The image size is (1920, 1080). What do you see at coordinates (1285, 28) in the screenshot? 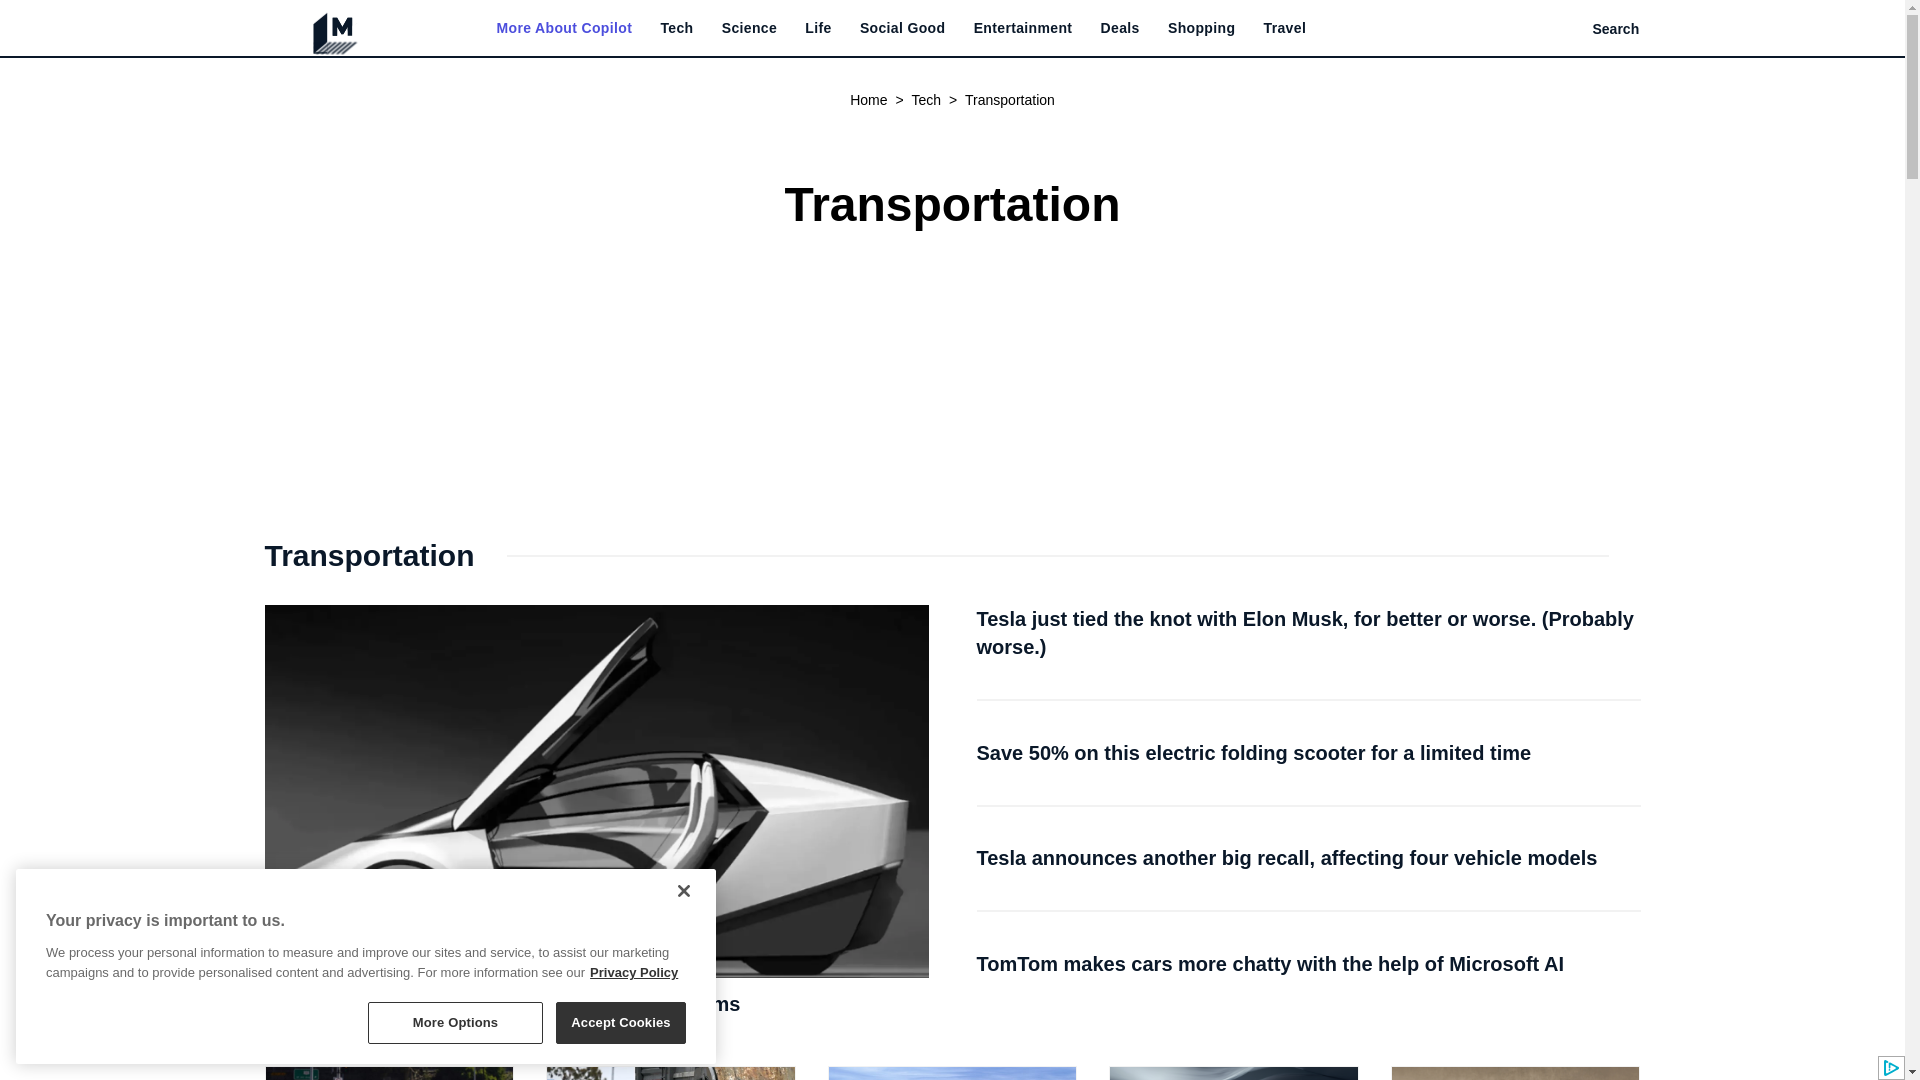
I see `Travel` at bounding box center [1285, 28].